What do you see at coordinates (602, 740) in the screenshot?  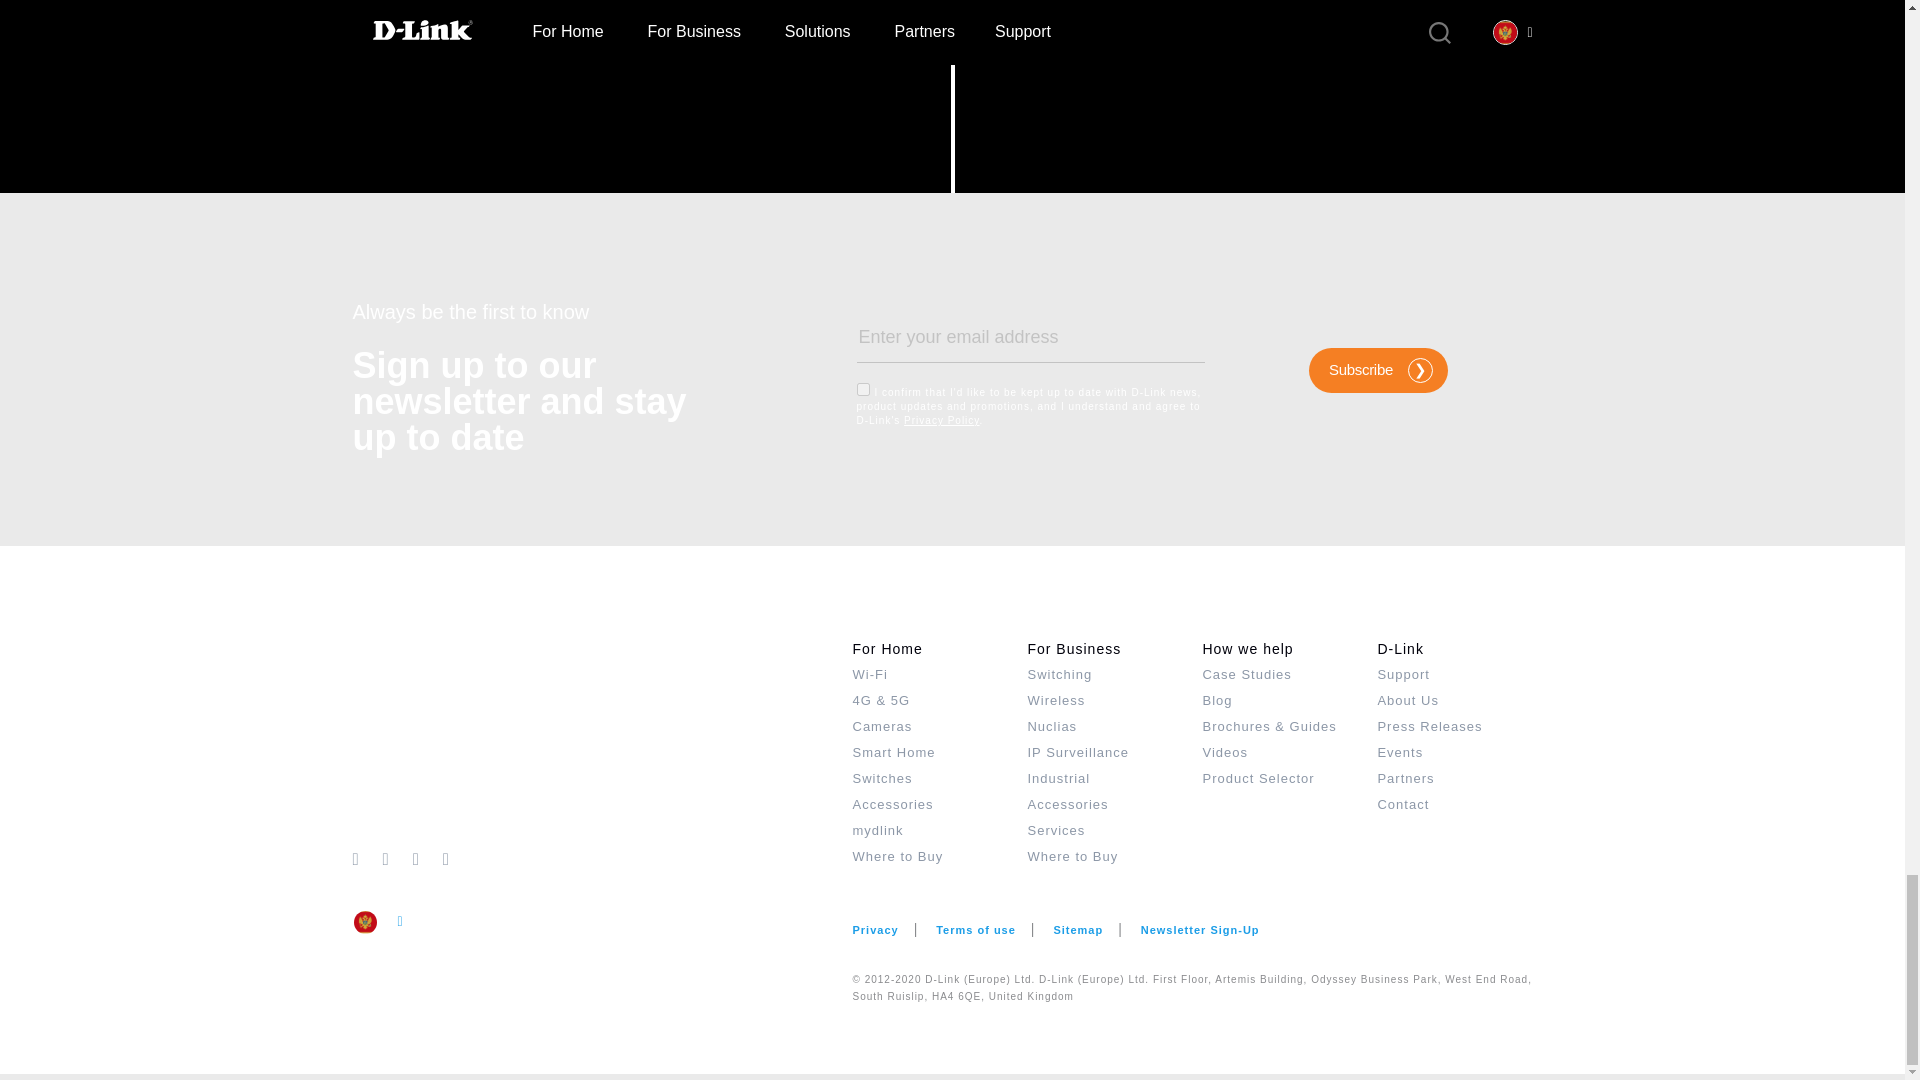 I see `D-Link` at bounding box center [602, 740].